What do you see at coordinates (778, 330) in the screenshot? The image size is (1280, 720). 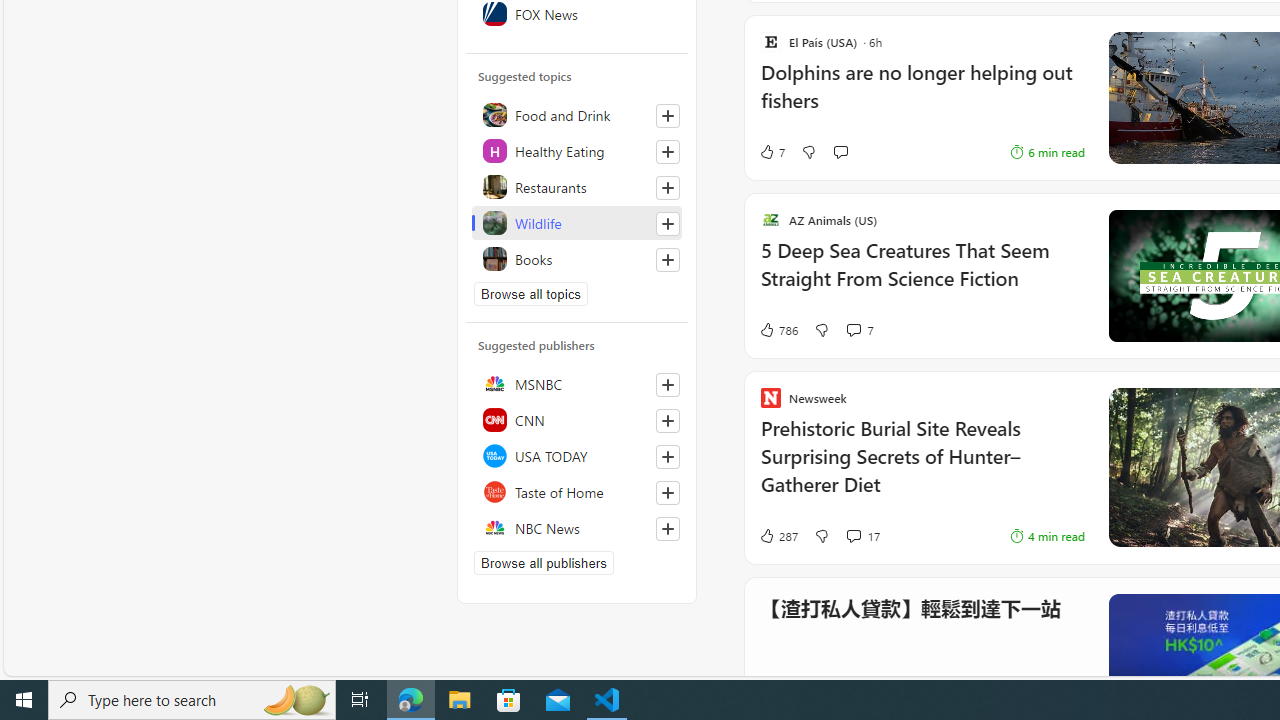 I see `786 Like` at bounding box center [778, 330].